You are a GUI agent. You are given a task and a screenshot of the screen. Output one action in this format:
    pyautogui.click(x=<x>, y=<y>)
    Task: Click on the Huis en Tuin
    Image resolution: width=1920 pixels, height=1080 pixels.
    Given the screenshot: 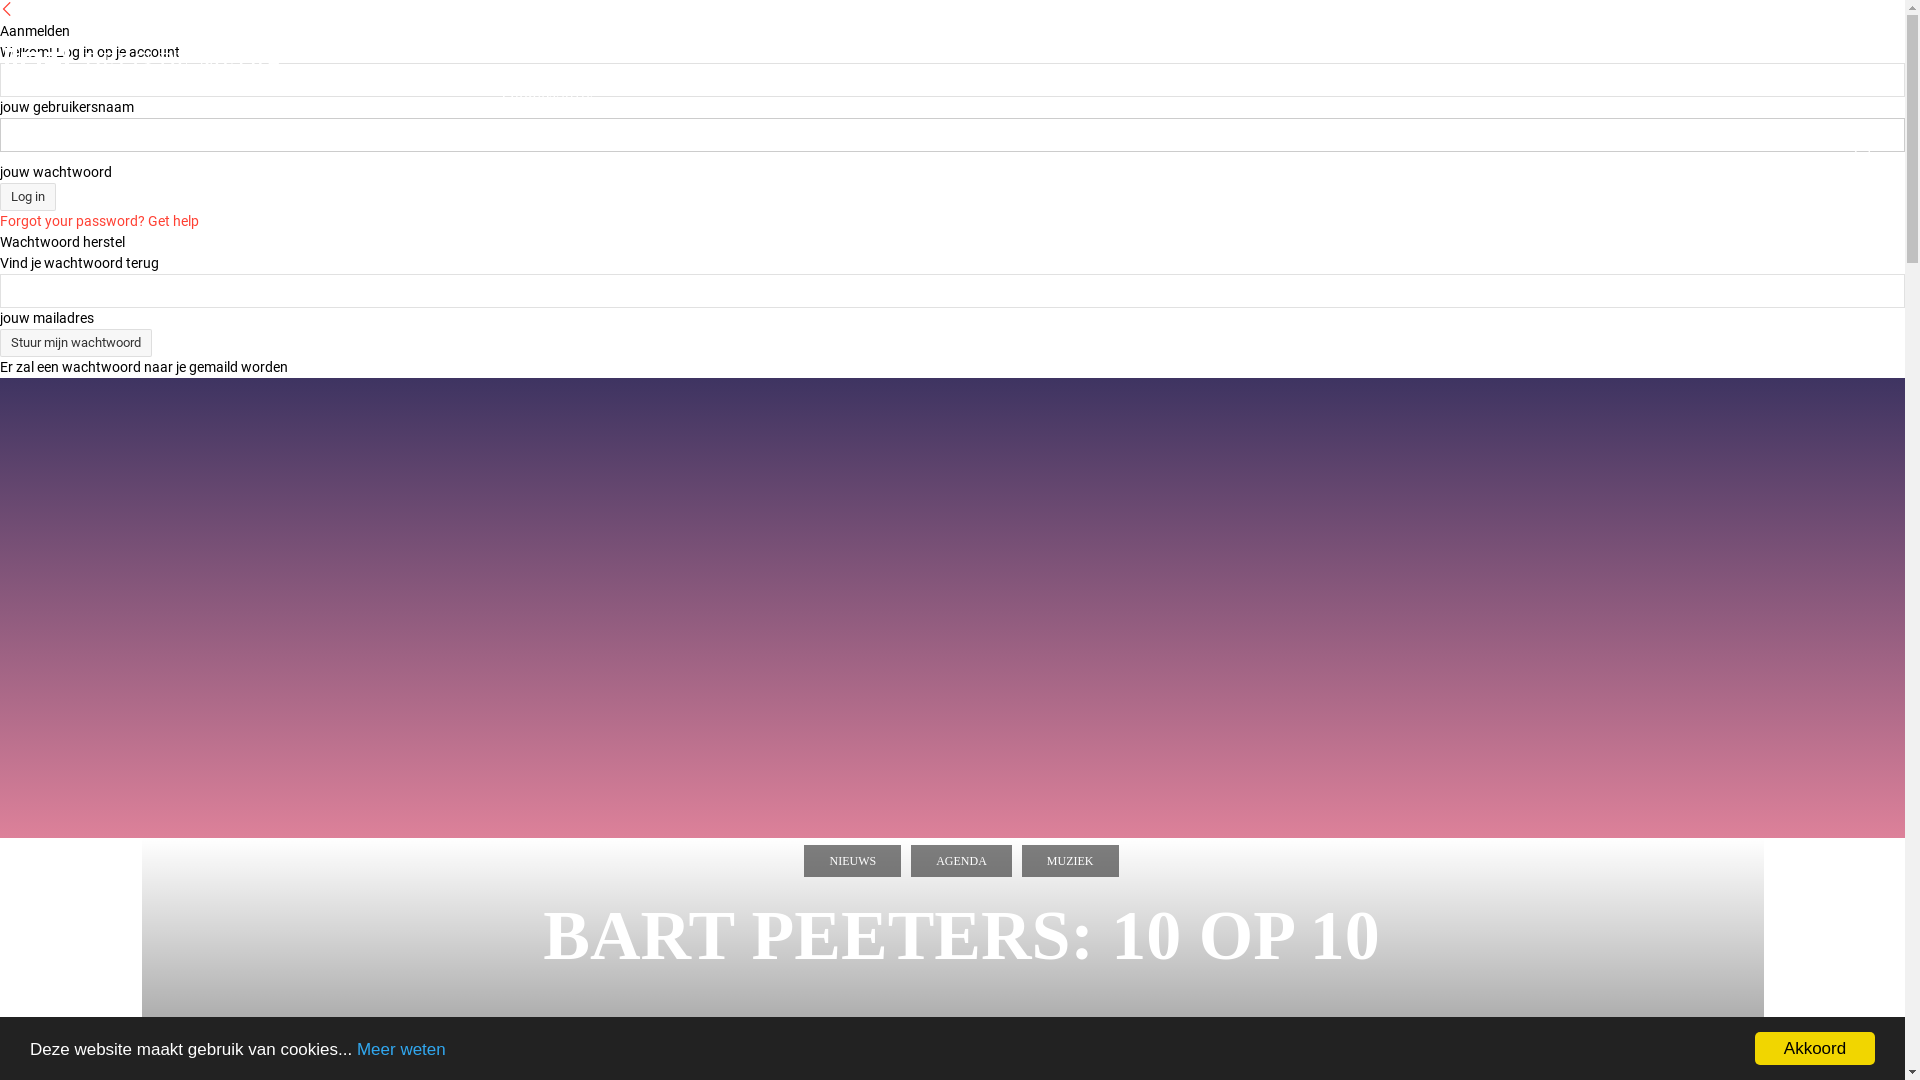 What is the action you would take?
    pyautogui.click(x=1707, y=50)
    